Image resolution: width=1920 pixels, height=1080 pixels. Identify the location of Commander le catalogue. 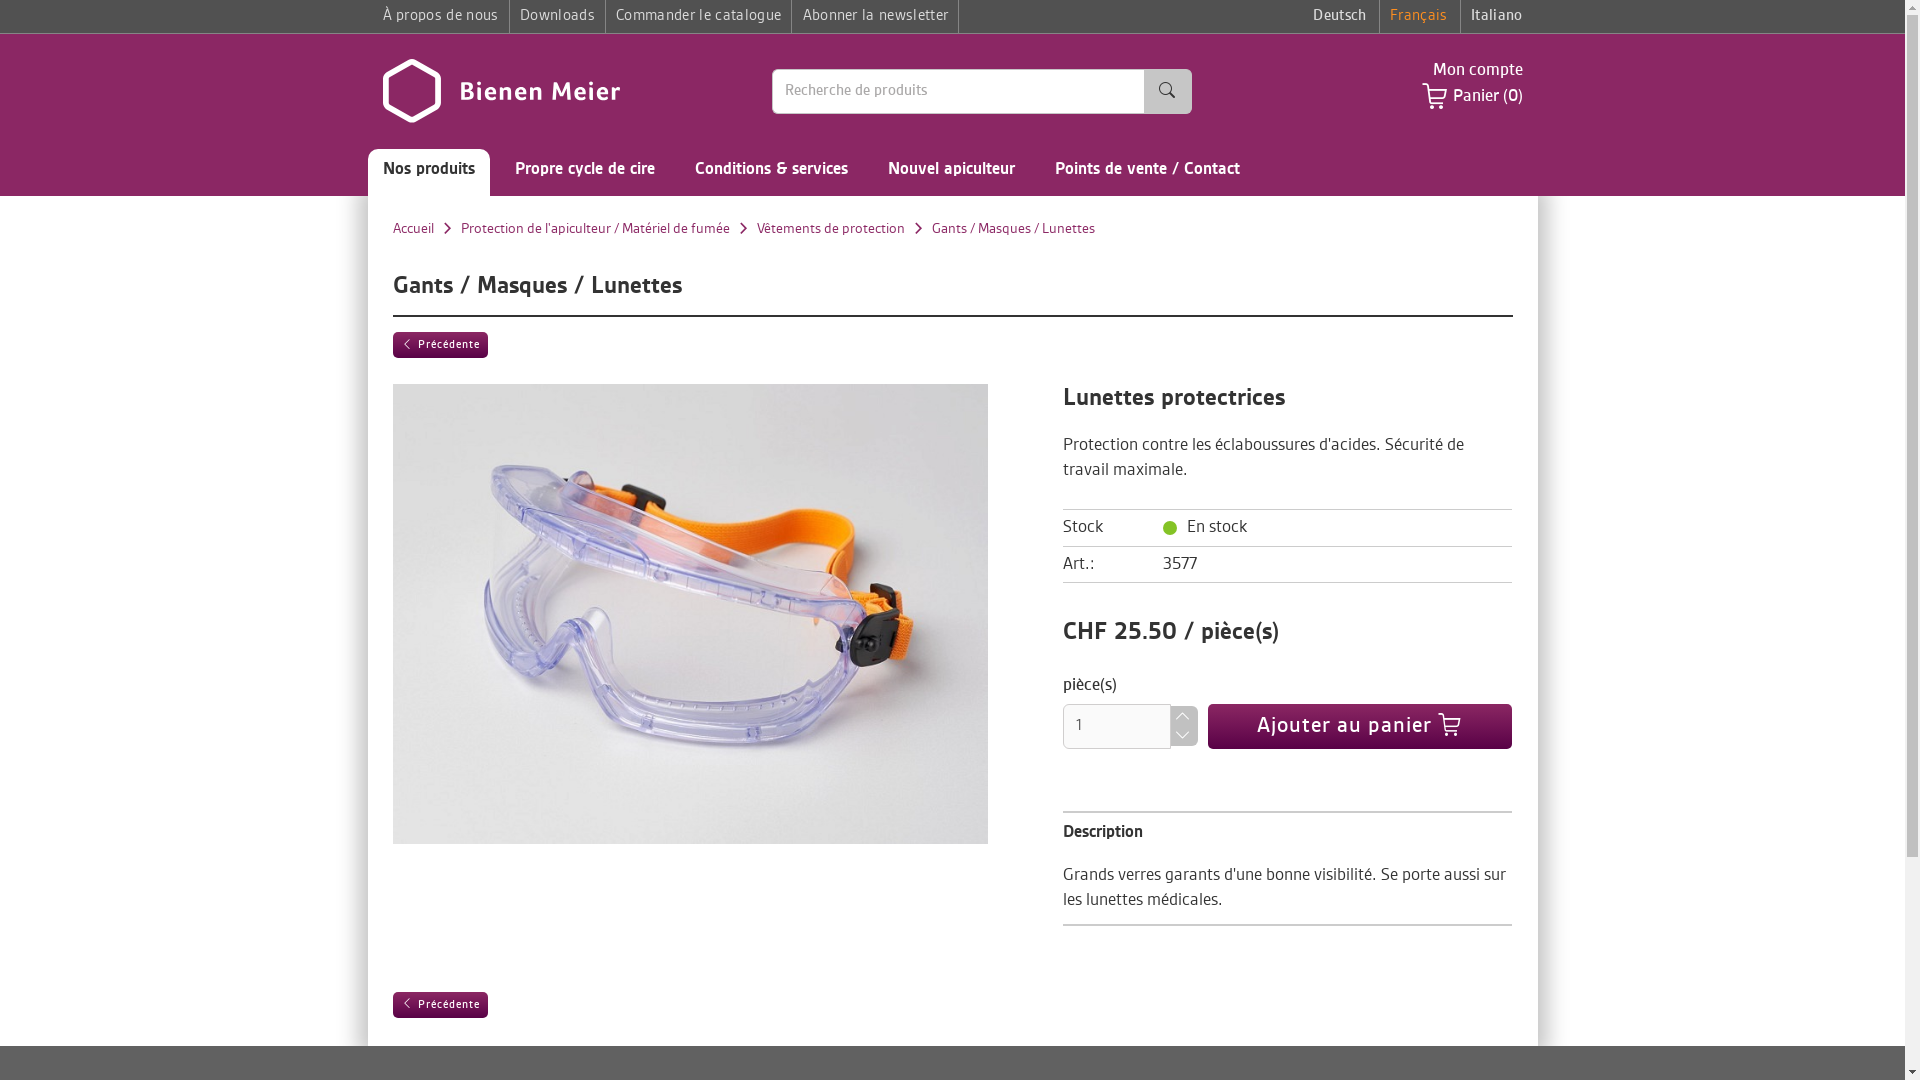
(698, 16).